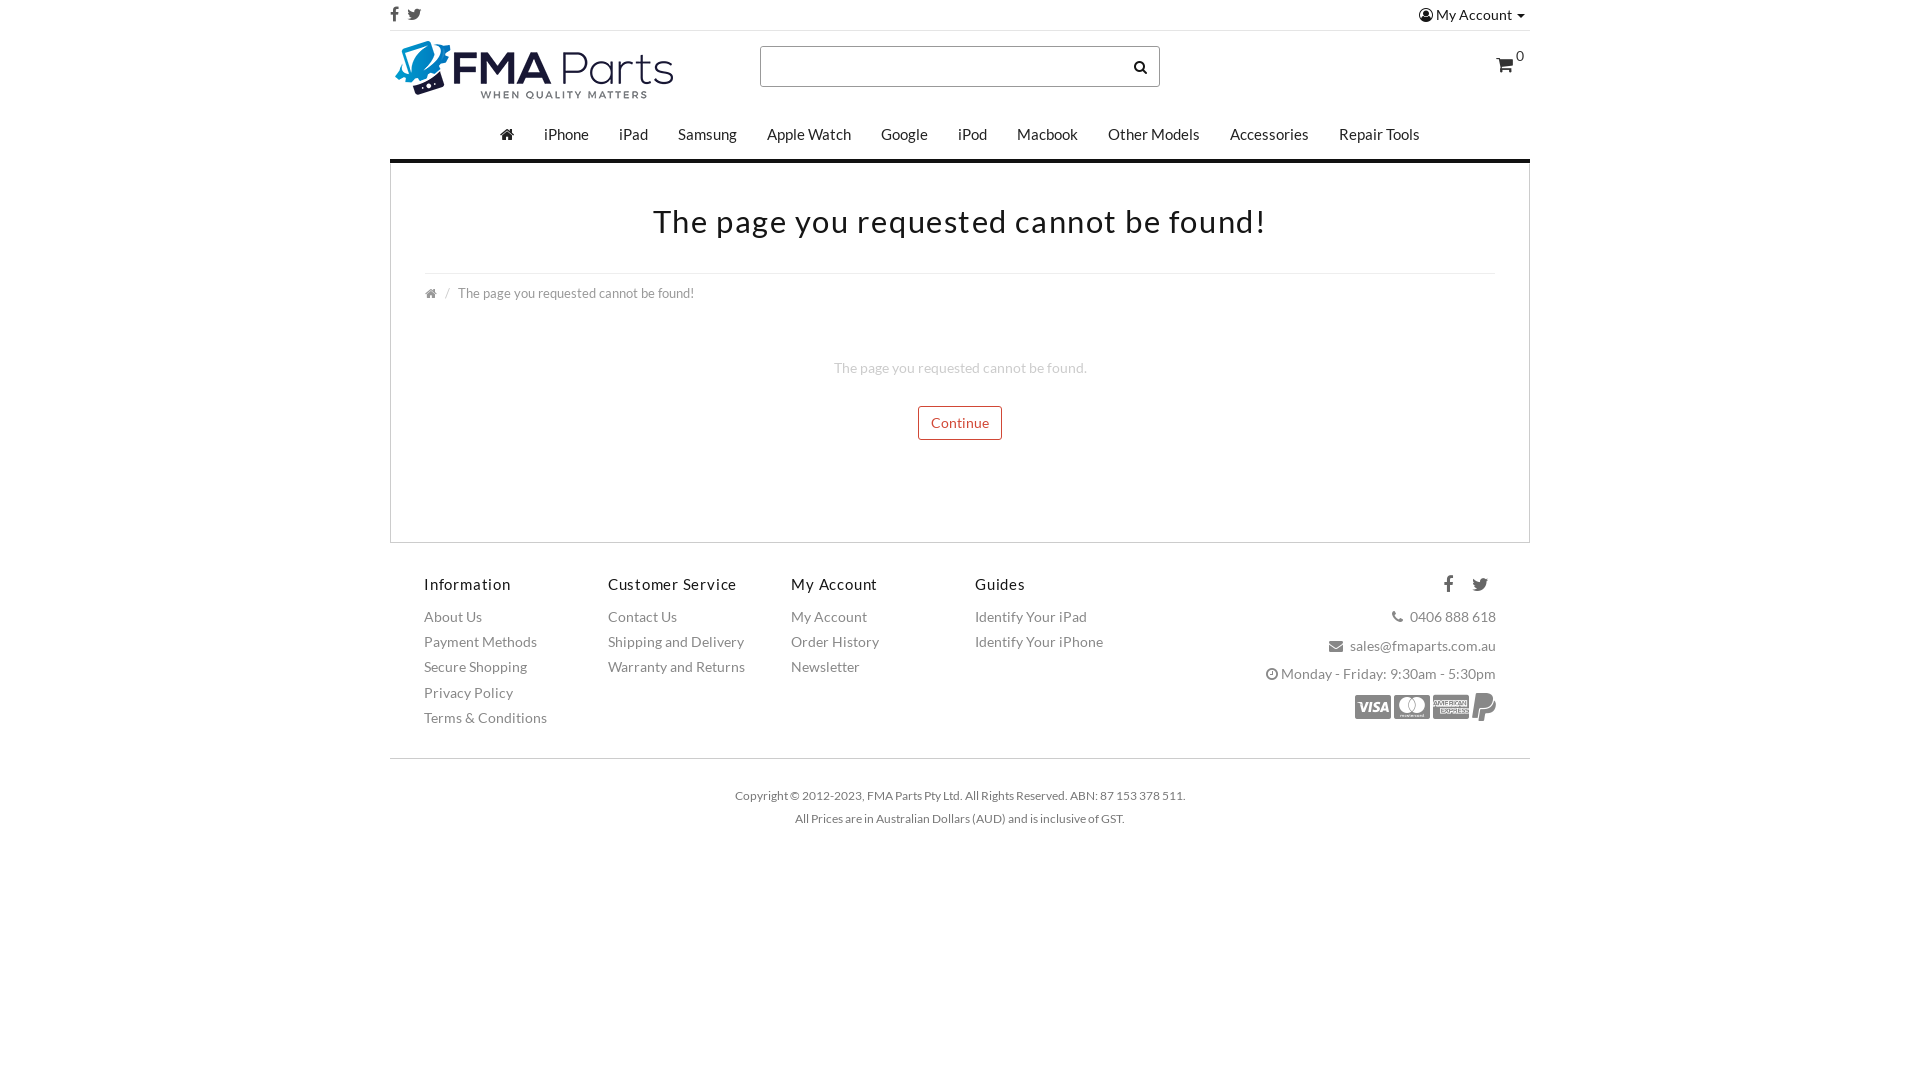 The image size is (1920, 1080). I want to click on Secure Shopping, so click(476, 666).